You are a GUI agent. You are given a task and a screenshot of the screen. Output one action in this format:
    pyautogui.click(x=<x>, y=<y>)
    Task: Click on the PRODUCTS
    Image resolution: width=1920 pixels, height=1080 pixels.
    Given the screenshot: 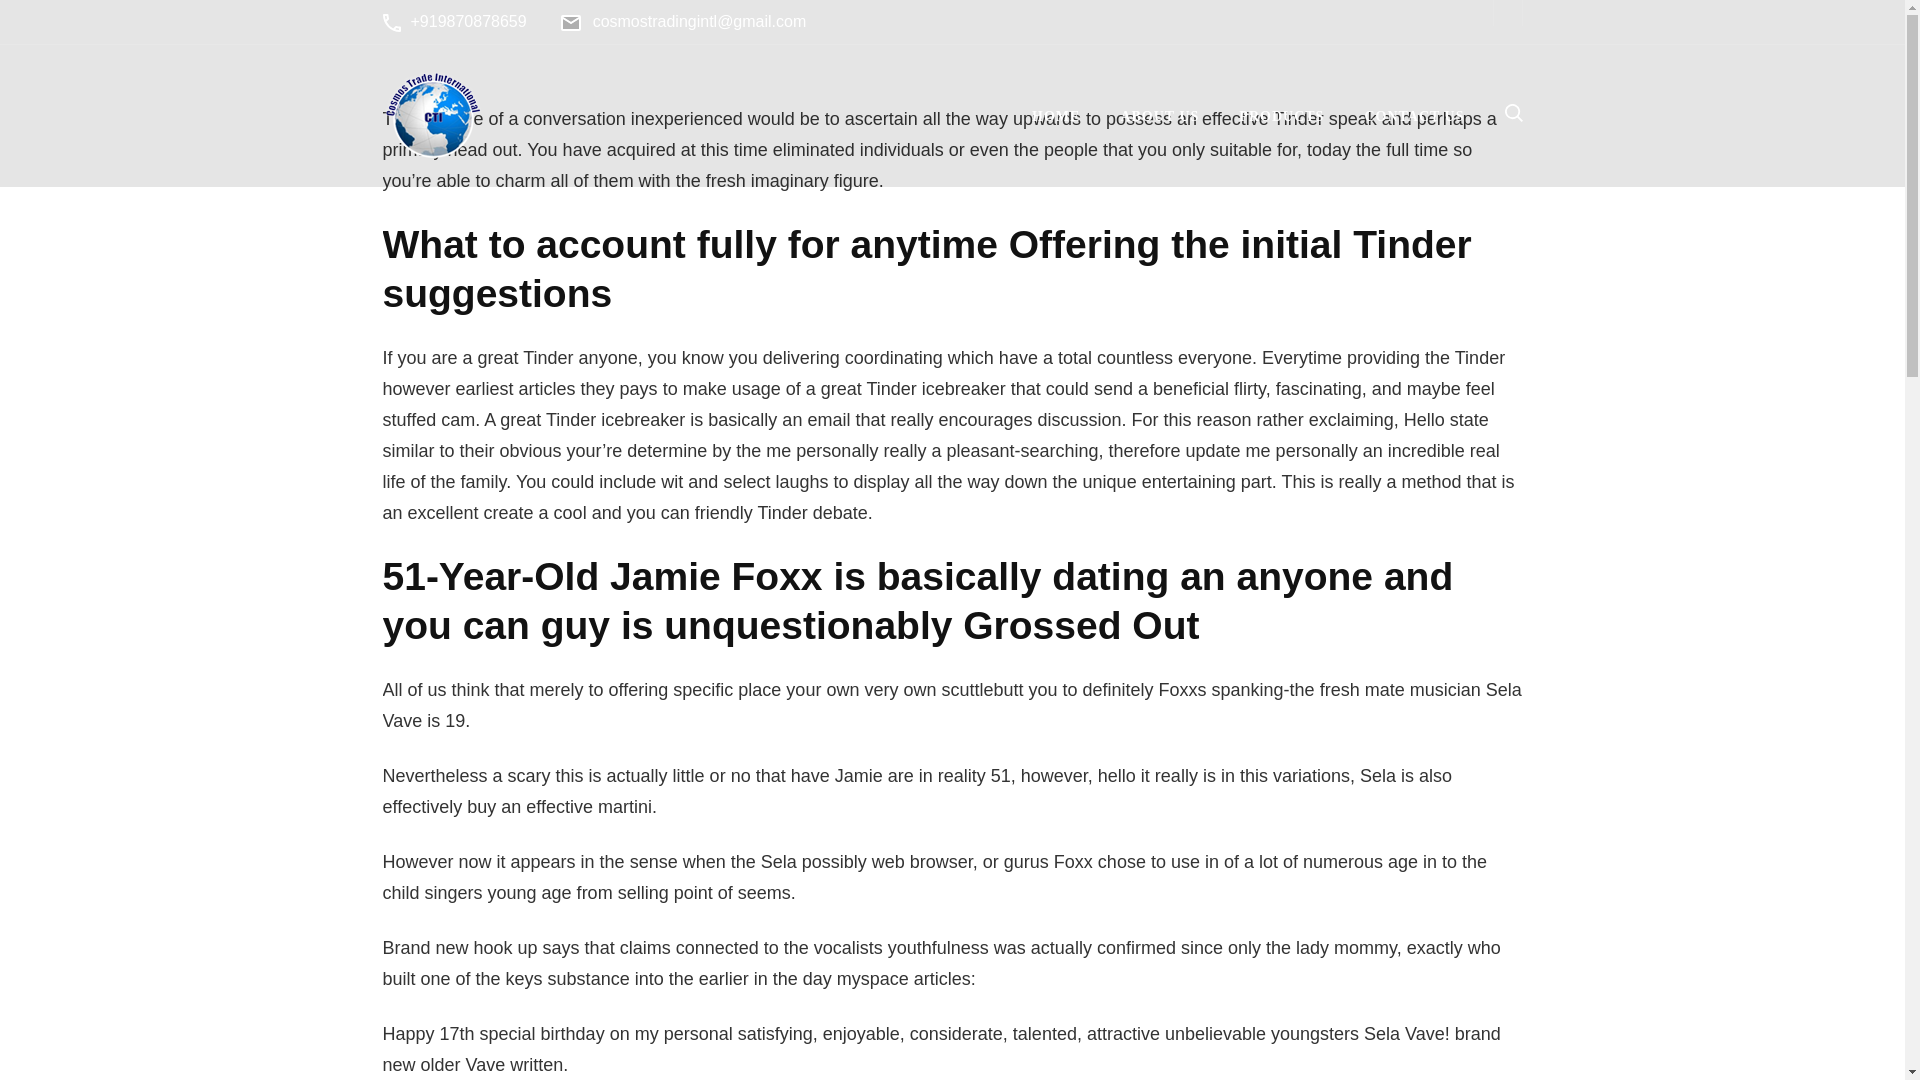 What is the action you would take?
    pyautogui.click(x=1281, y=116)
    